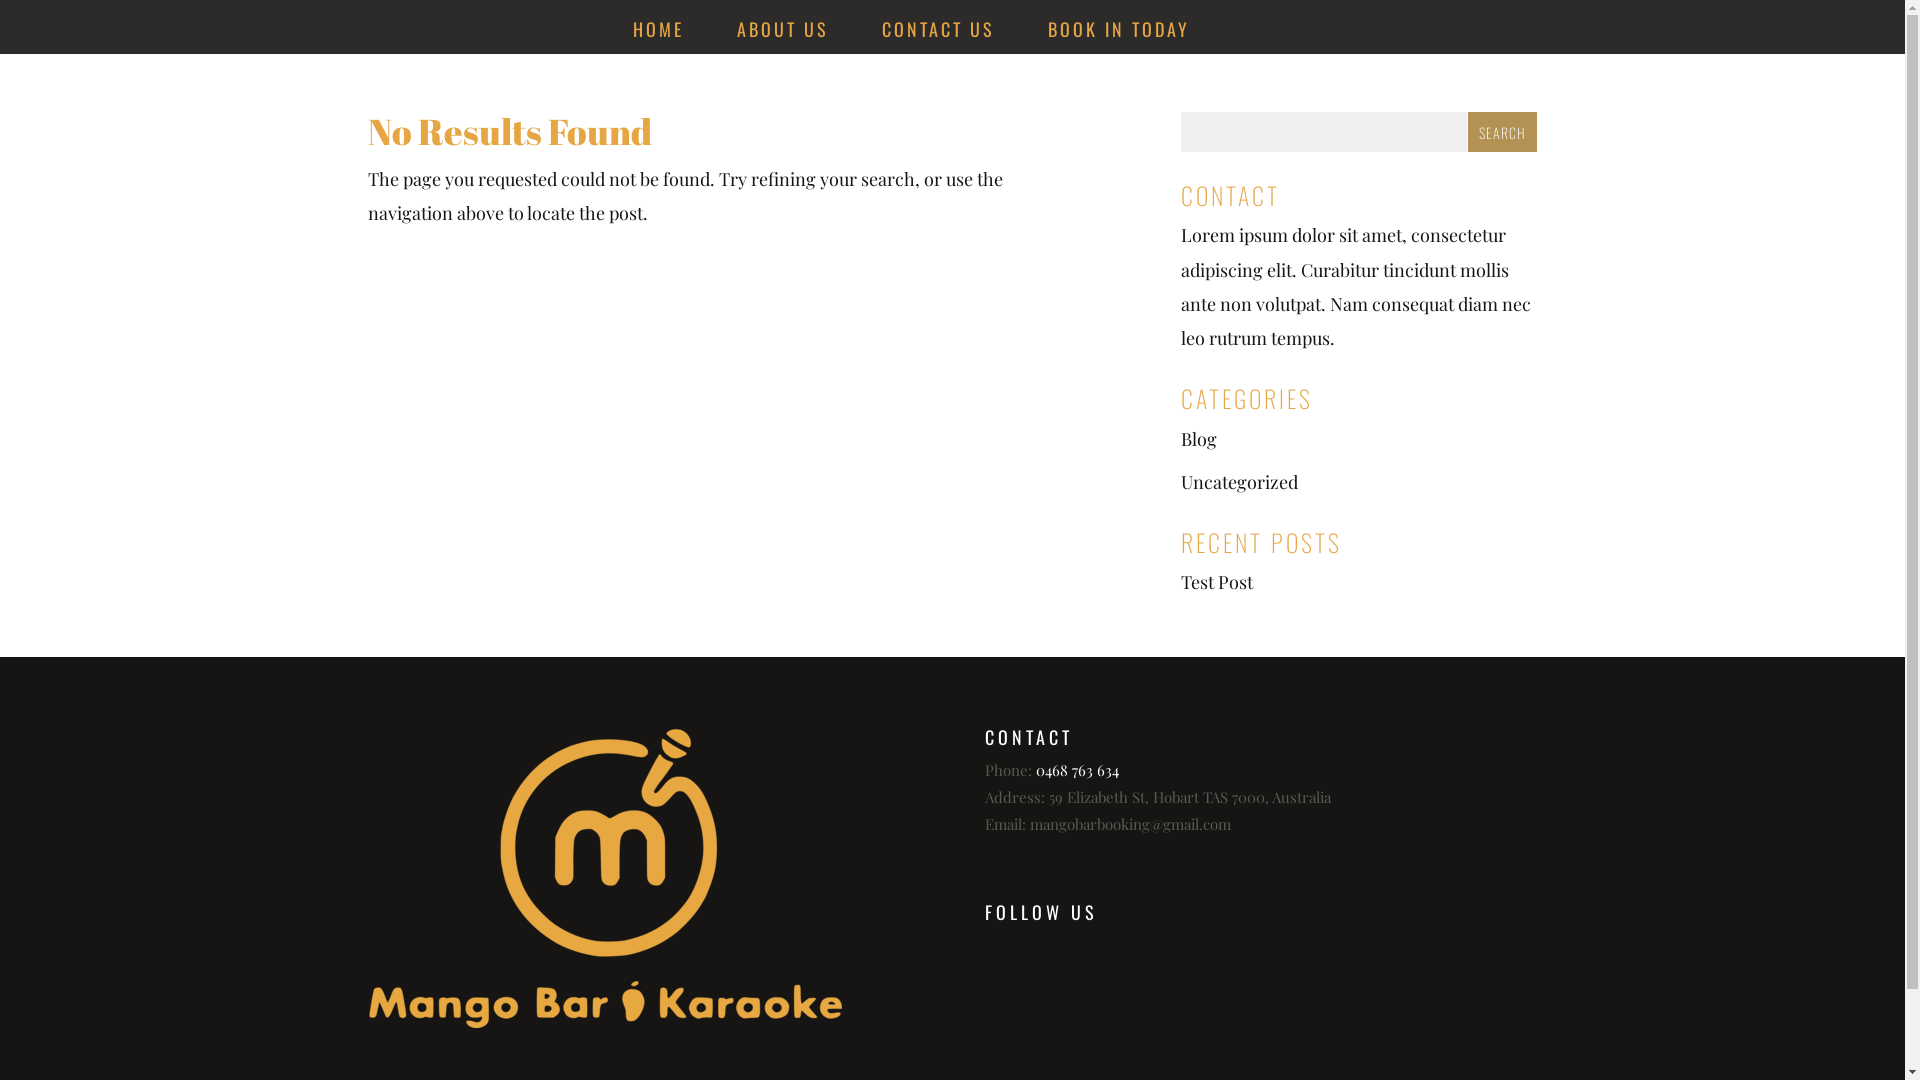  Describe the element at coordinates (658, 38) in the screenshot. I see `HOME` at that location.